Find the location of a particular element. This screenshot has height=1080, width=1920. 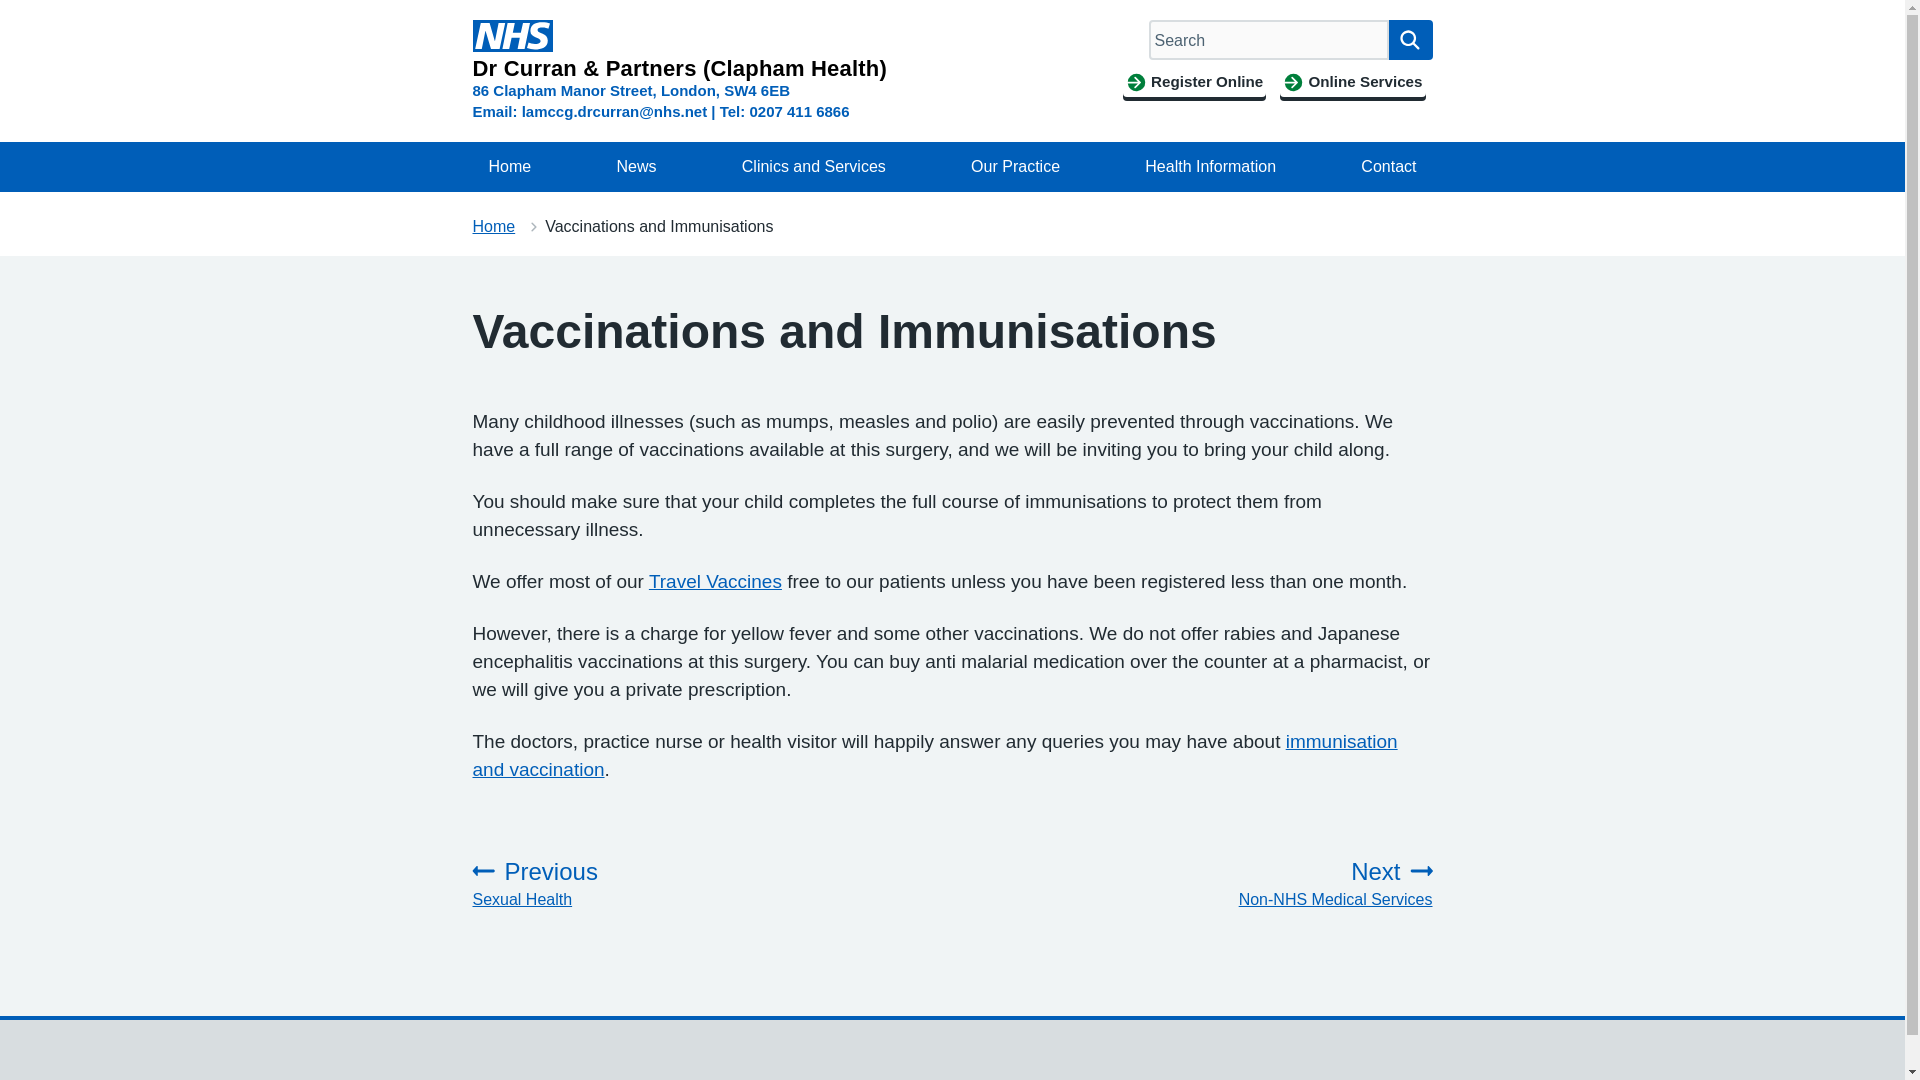

Search is located at coordinates (1410, 40).